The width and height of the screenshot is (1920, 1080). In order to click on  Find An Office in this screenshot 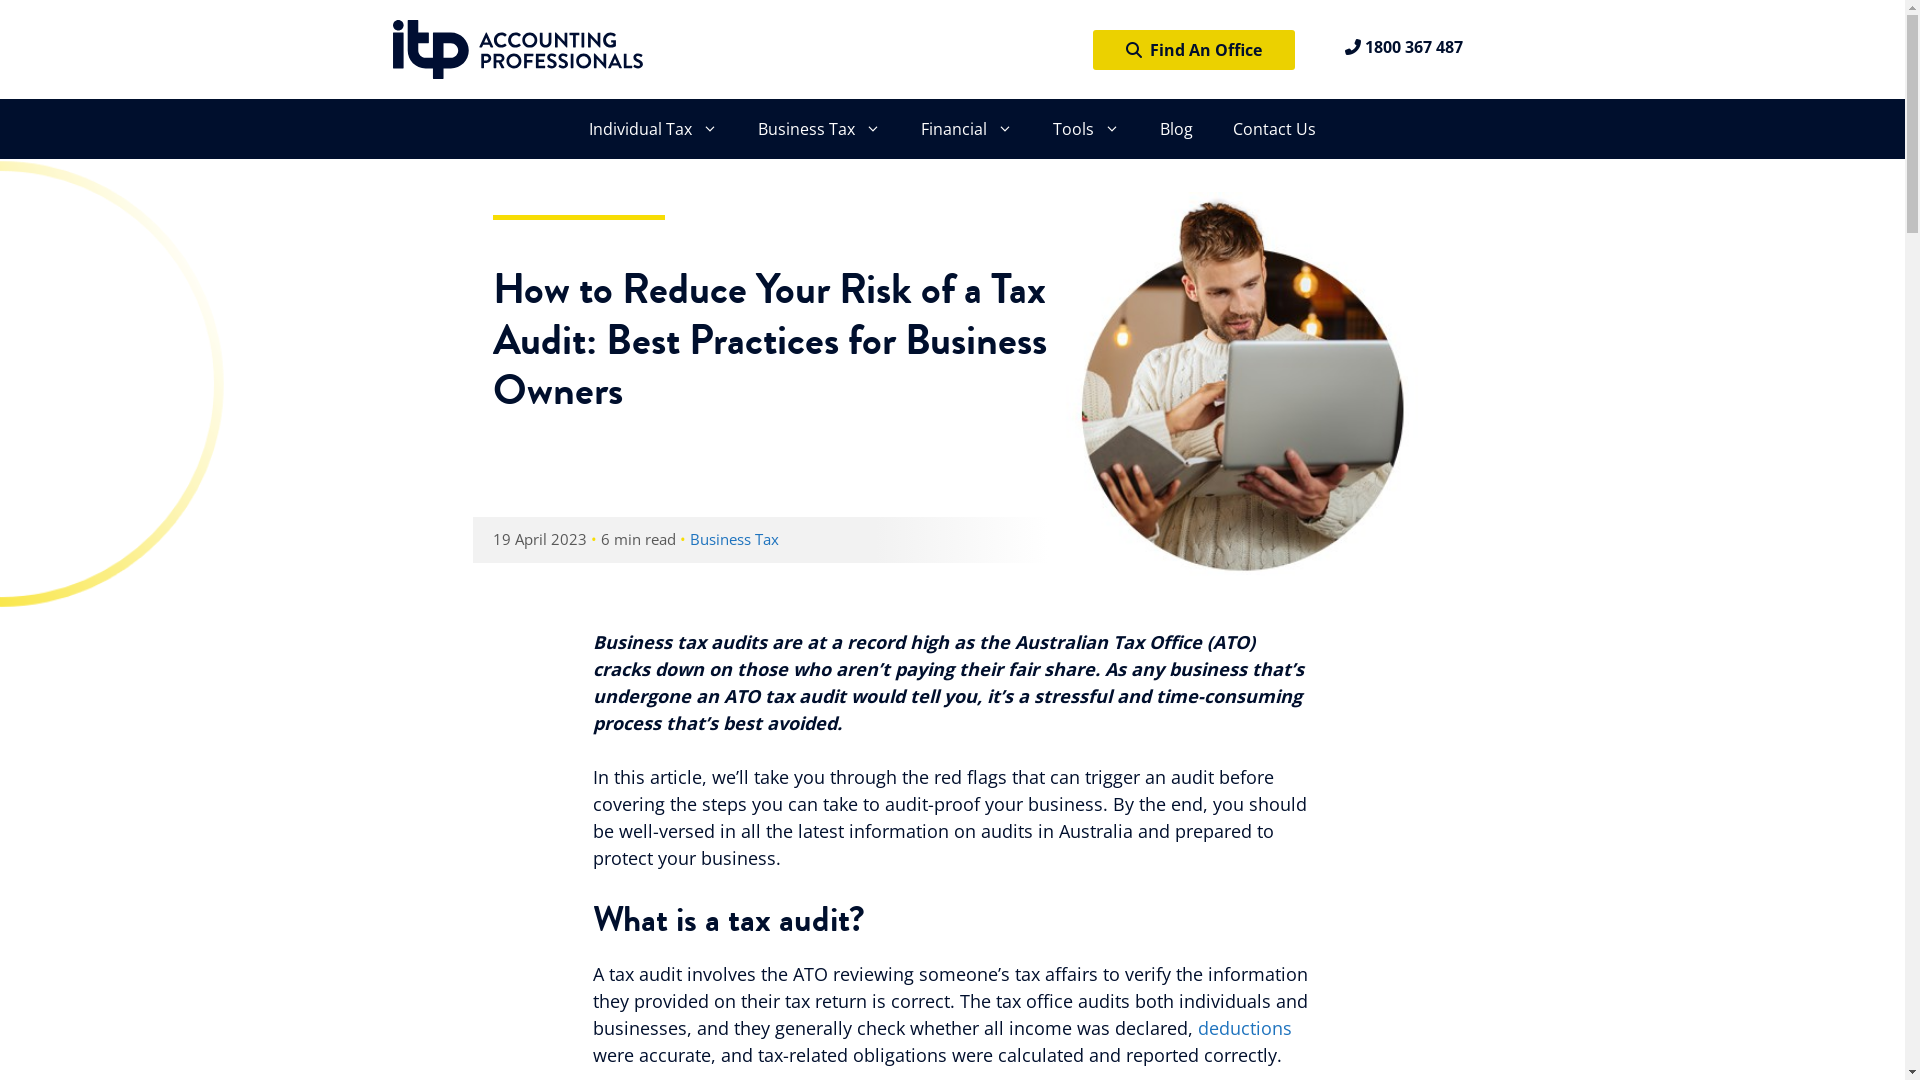, I will do `click(1194, 50)`.